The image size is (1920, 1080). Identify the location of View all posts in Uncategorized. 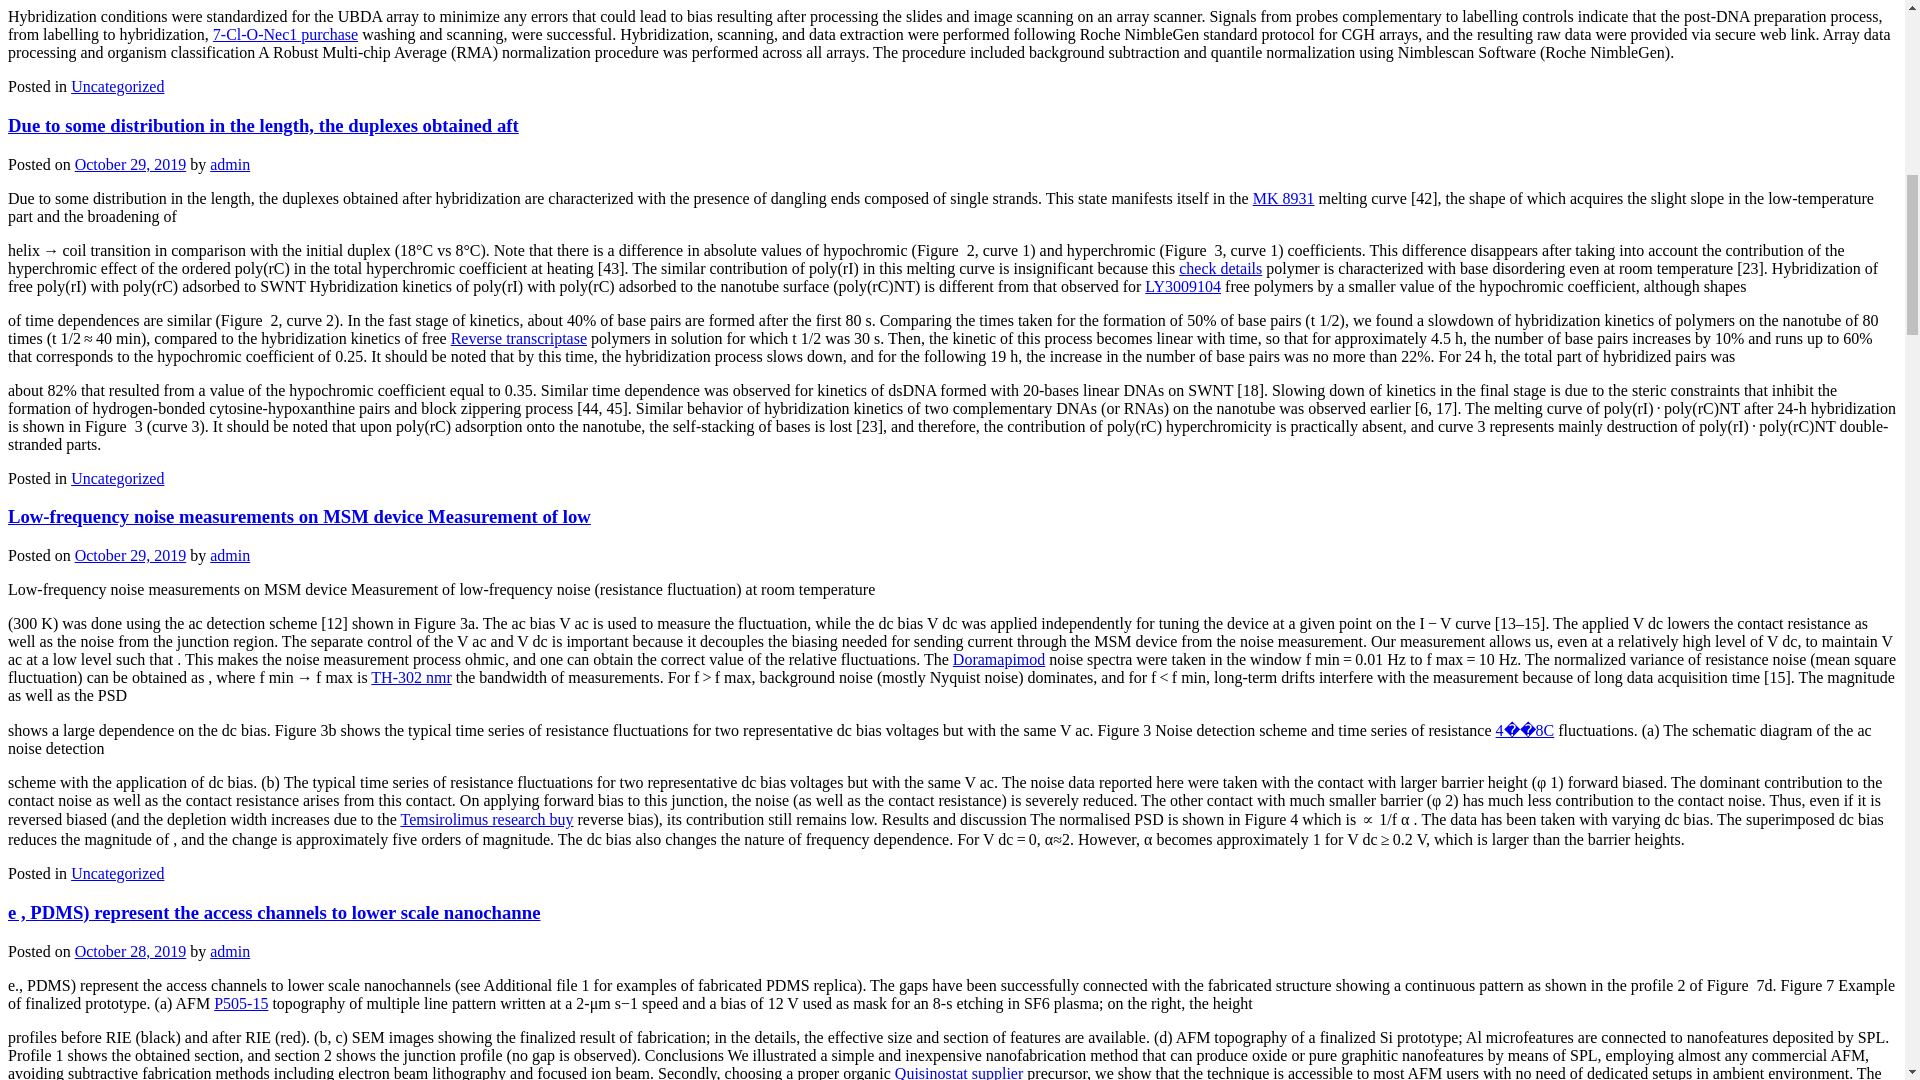
(117, 86).